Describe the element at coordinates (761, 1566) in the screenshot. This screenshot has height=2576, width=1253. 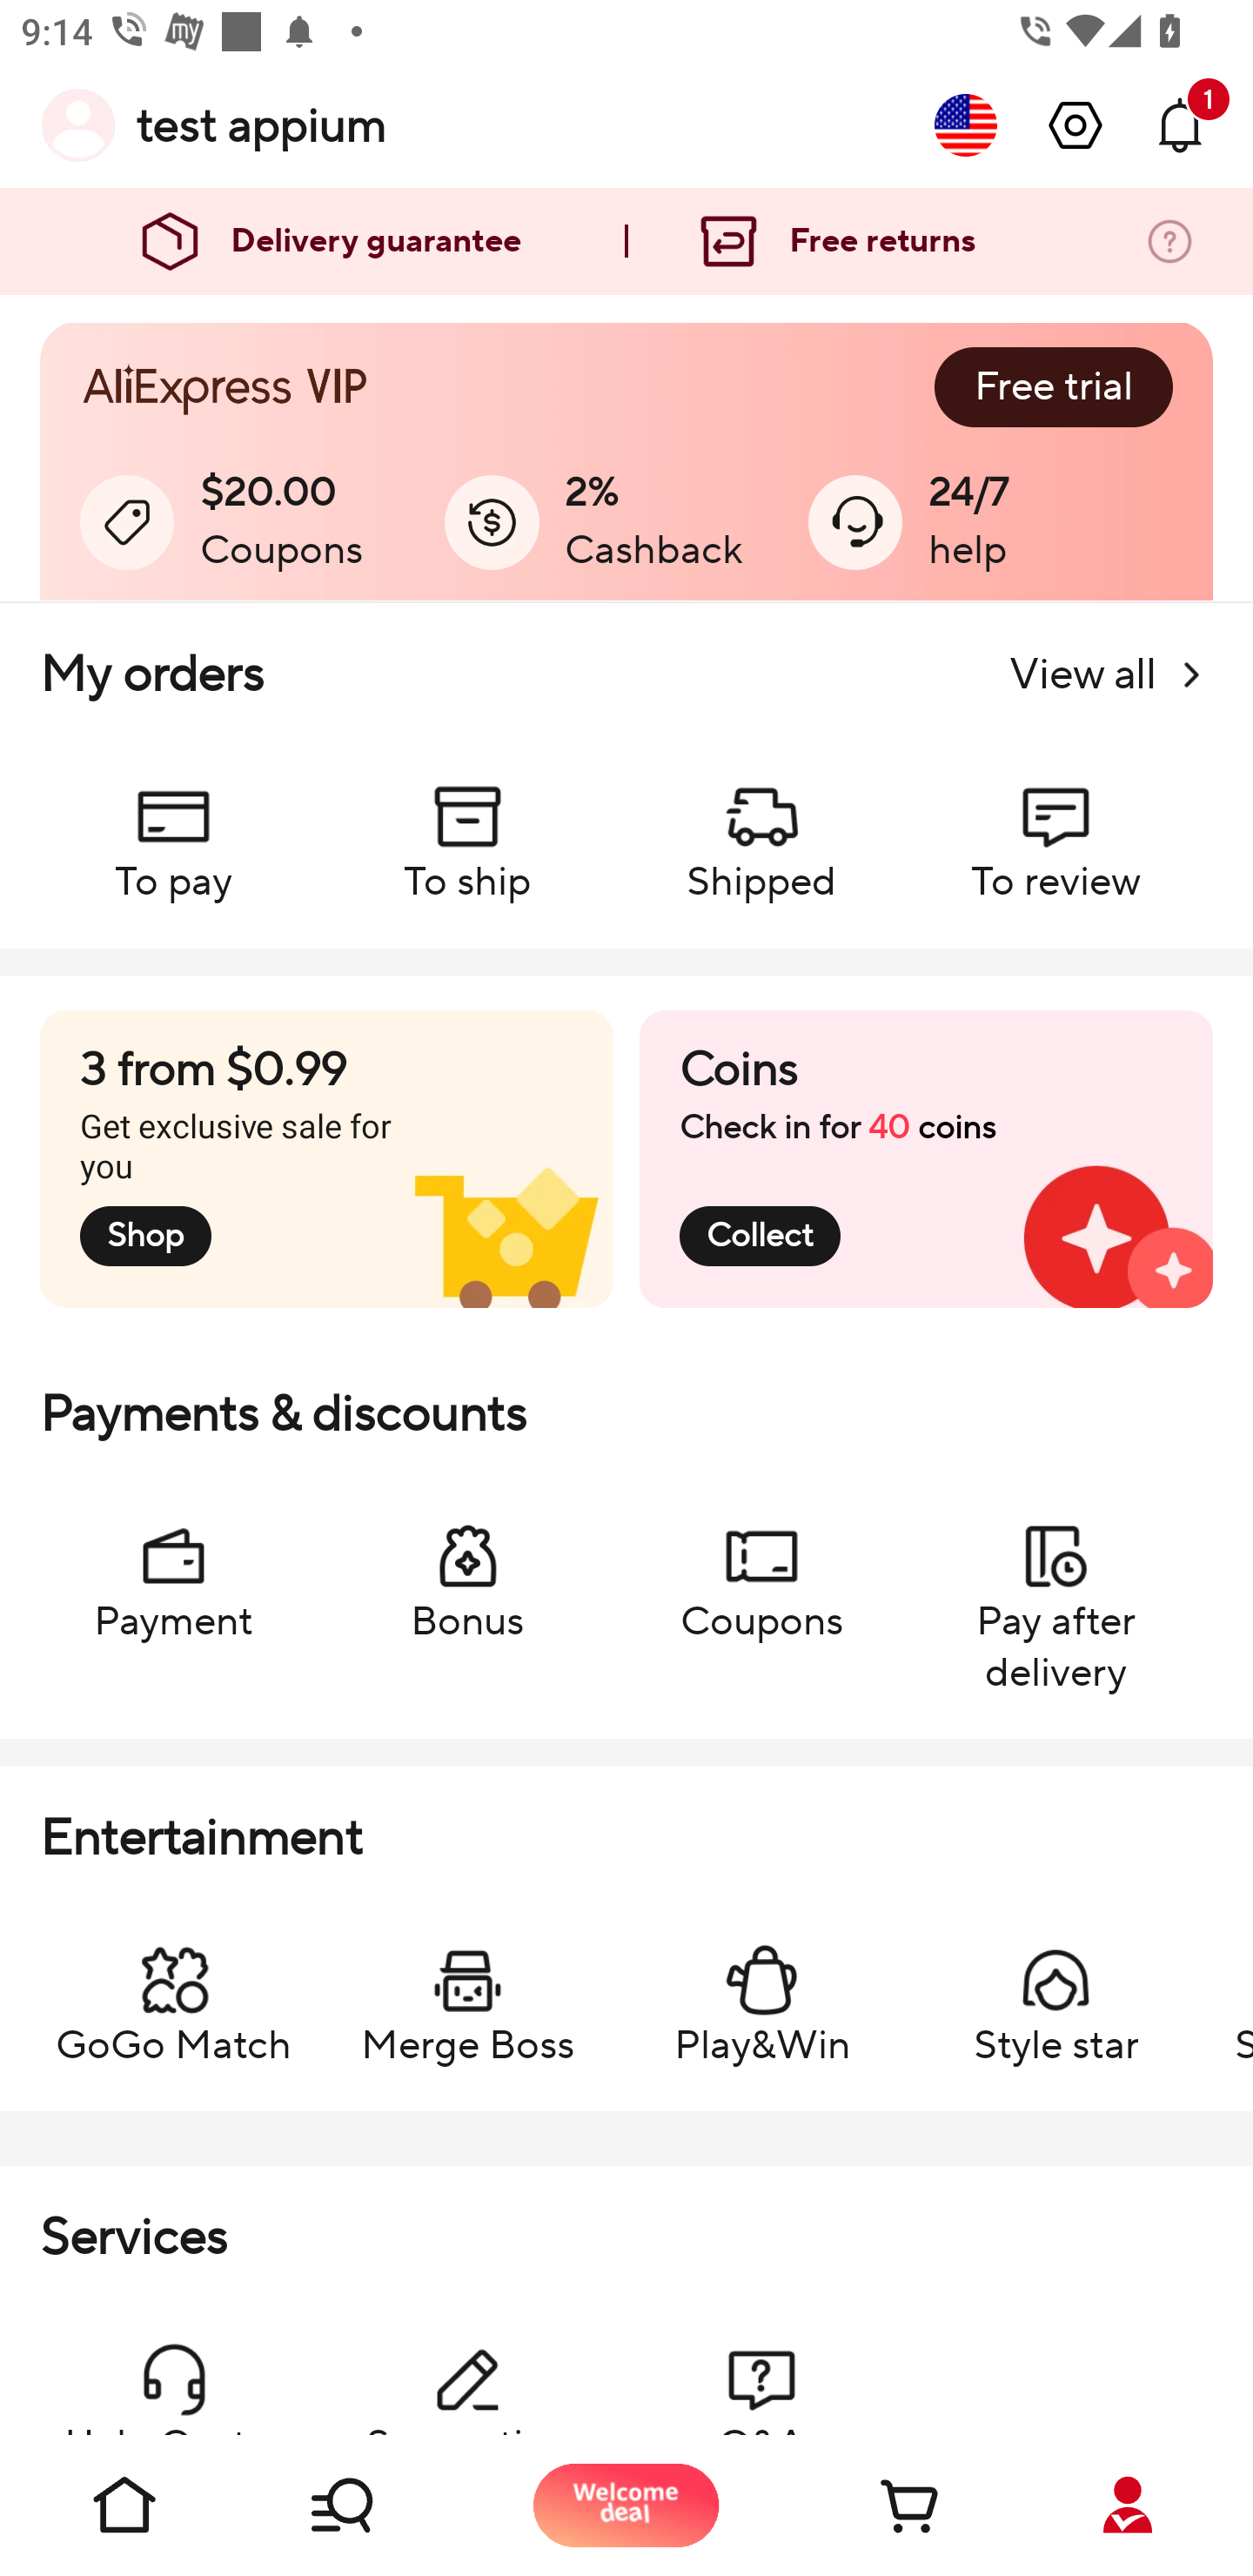
I see `Coupons` at that location.